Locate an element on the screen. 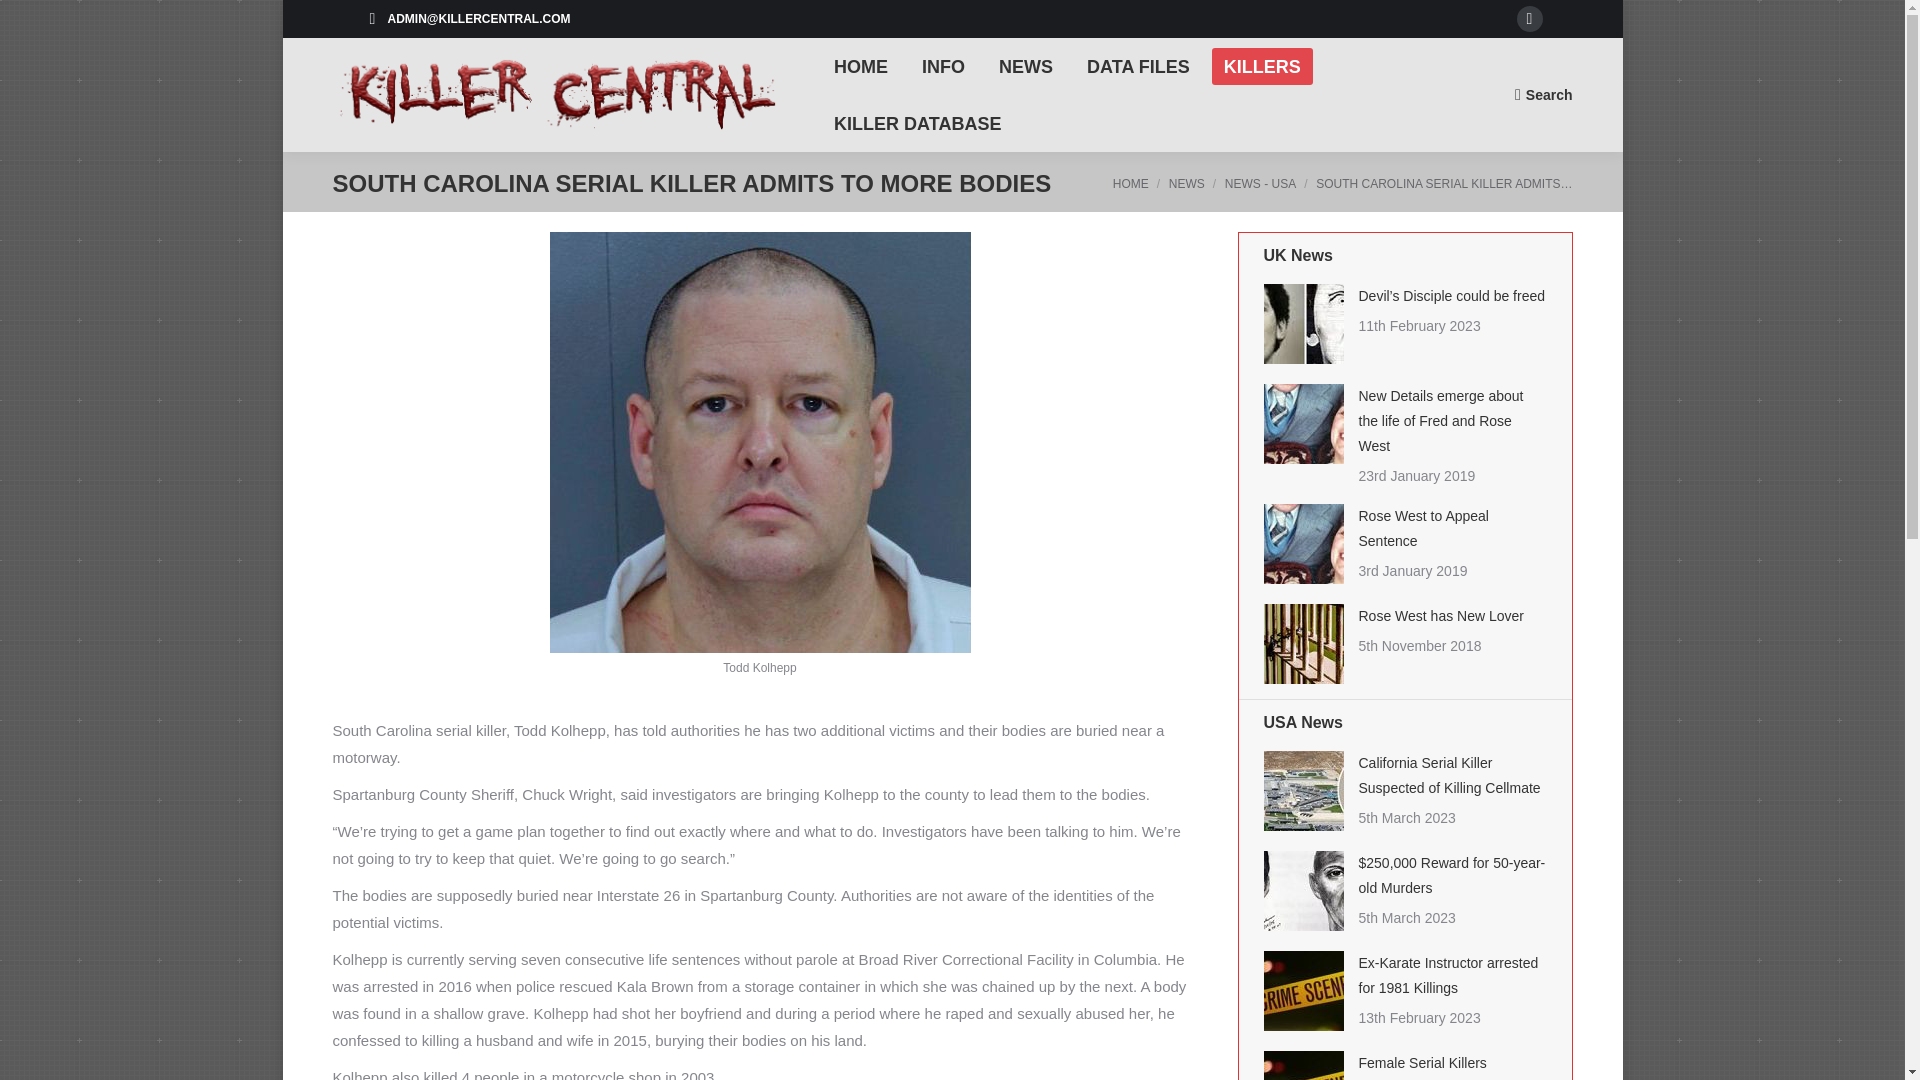  Todd Kolhepp is located at coordinates (760, 442).